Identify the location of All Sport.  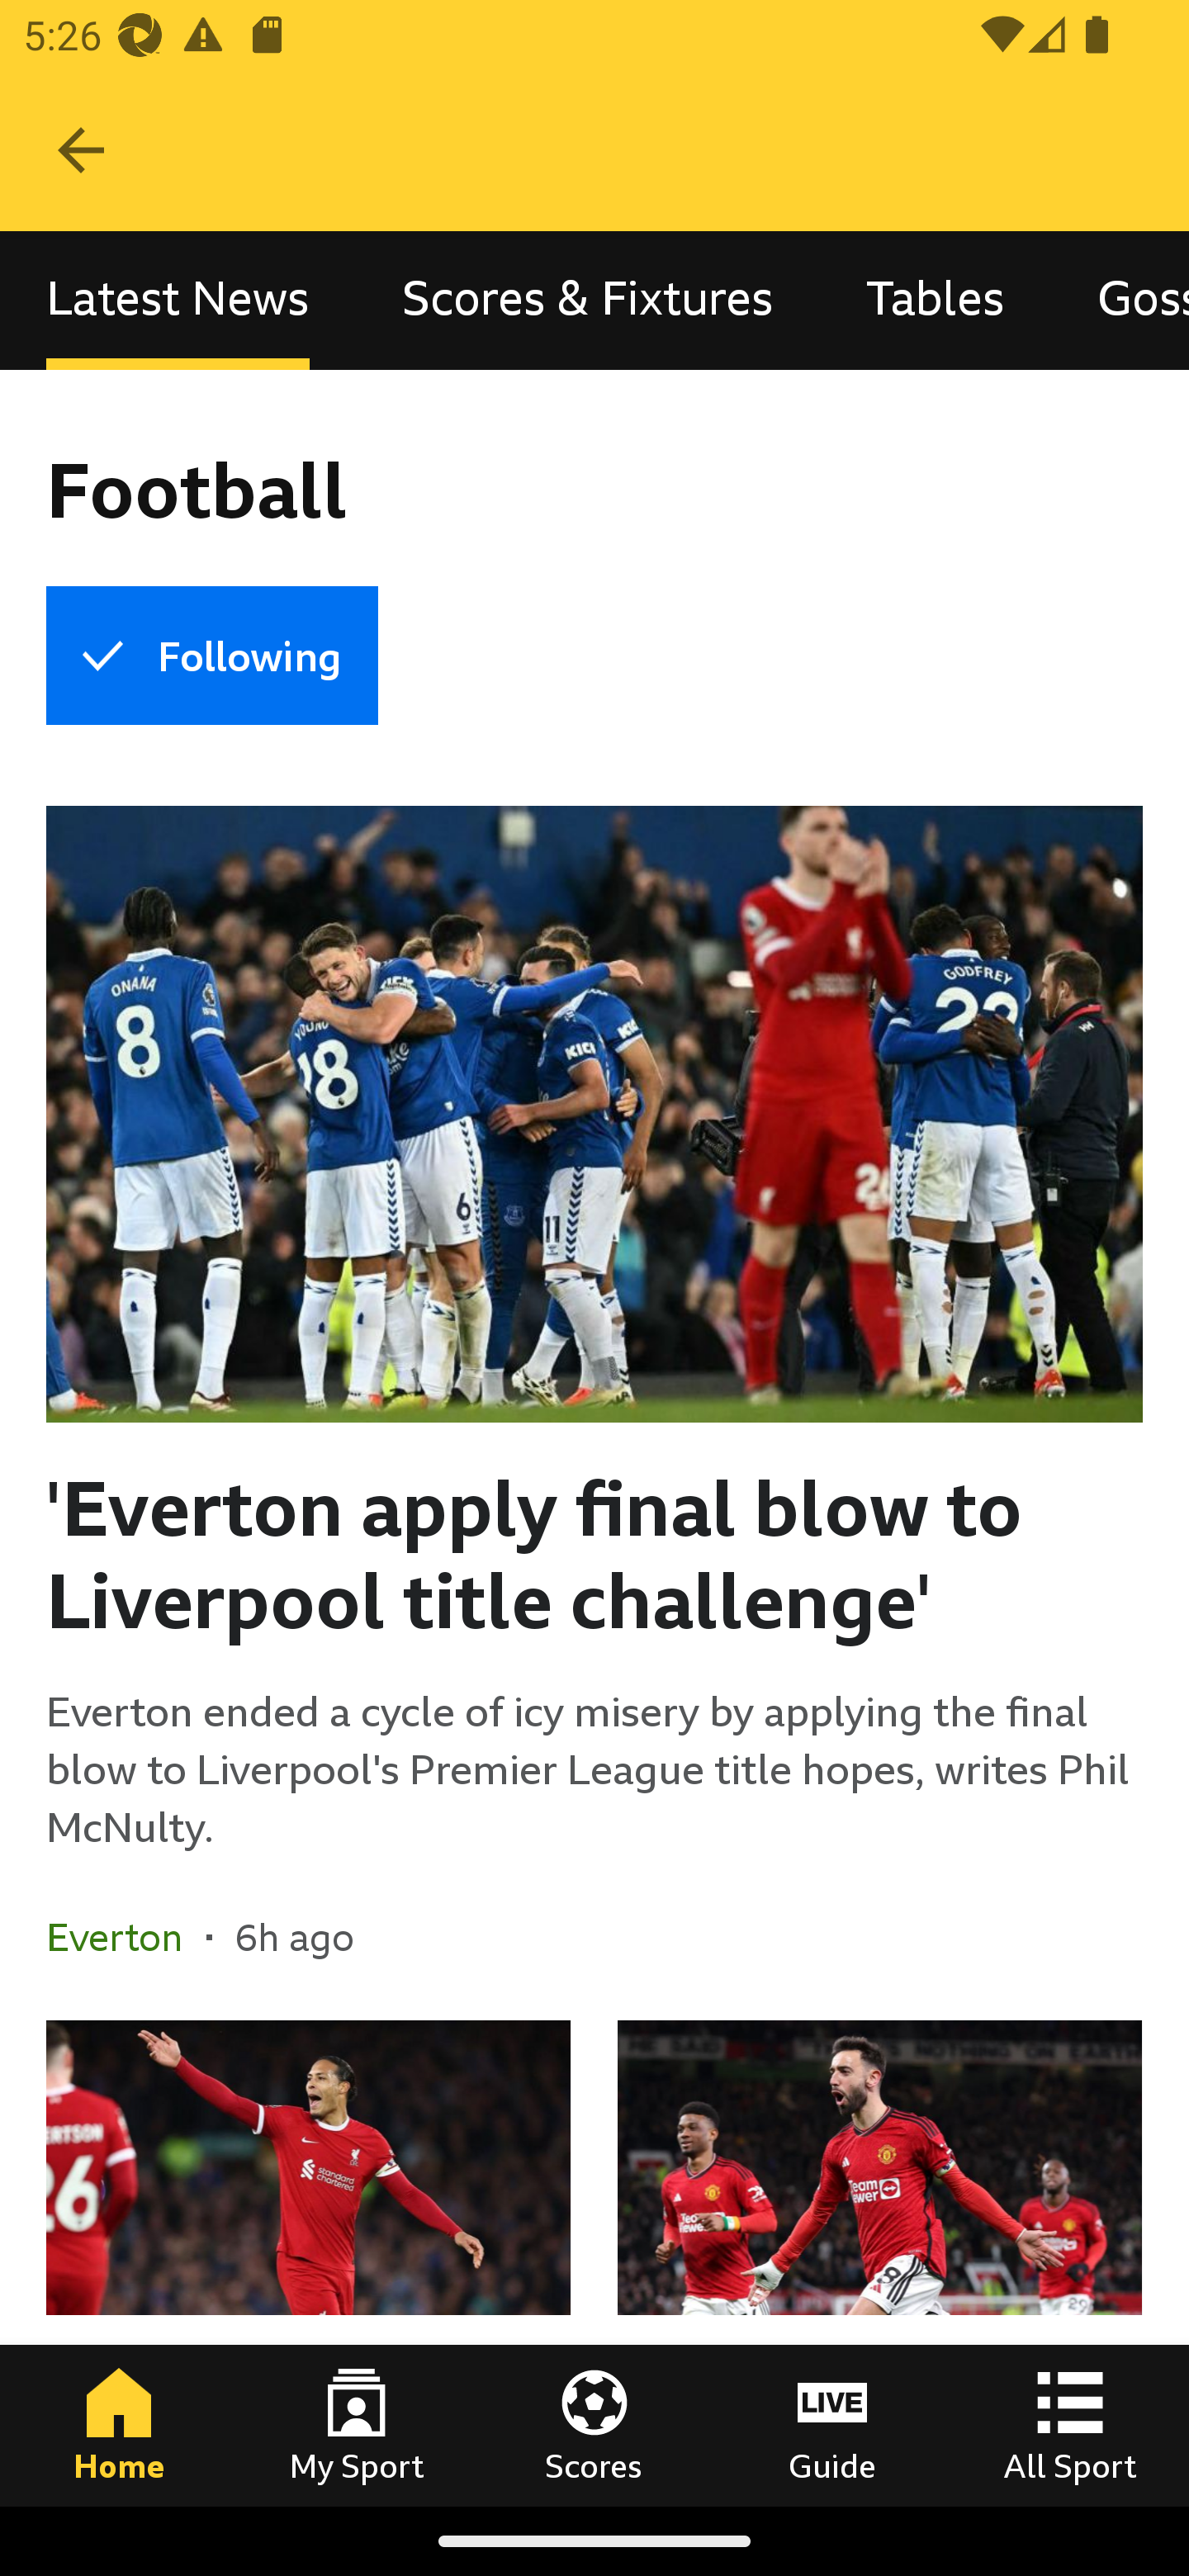
(1070, 2425).